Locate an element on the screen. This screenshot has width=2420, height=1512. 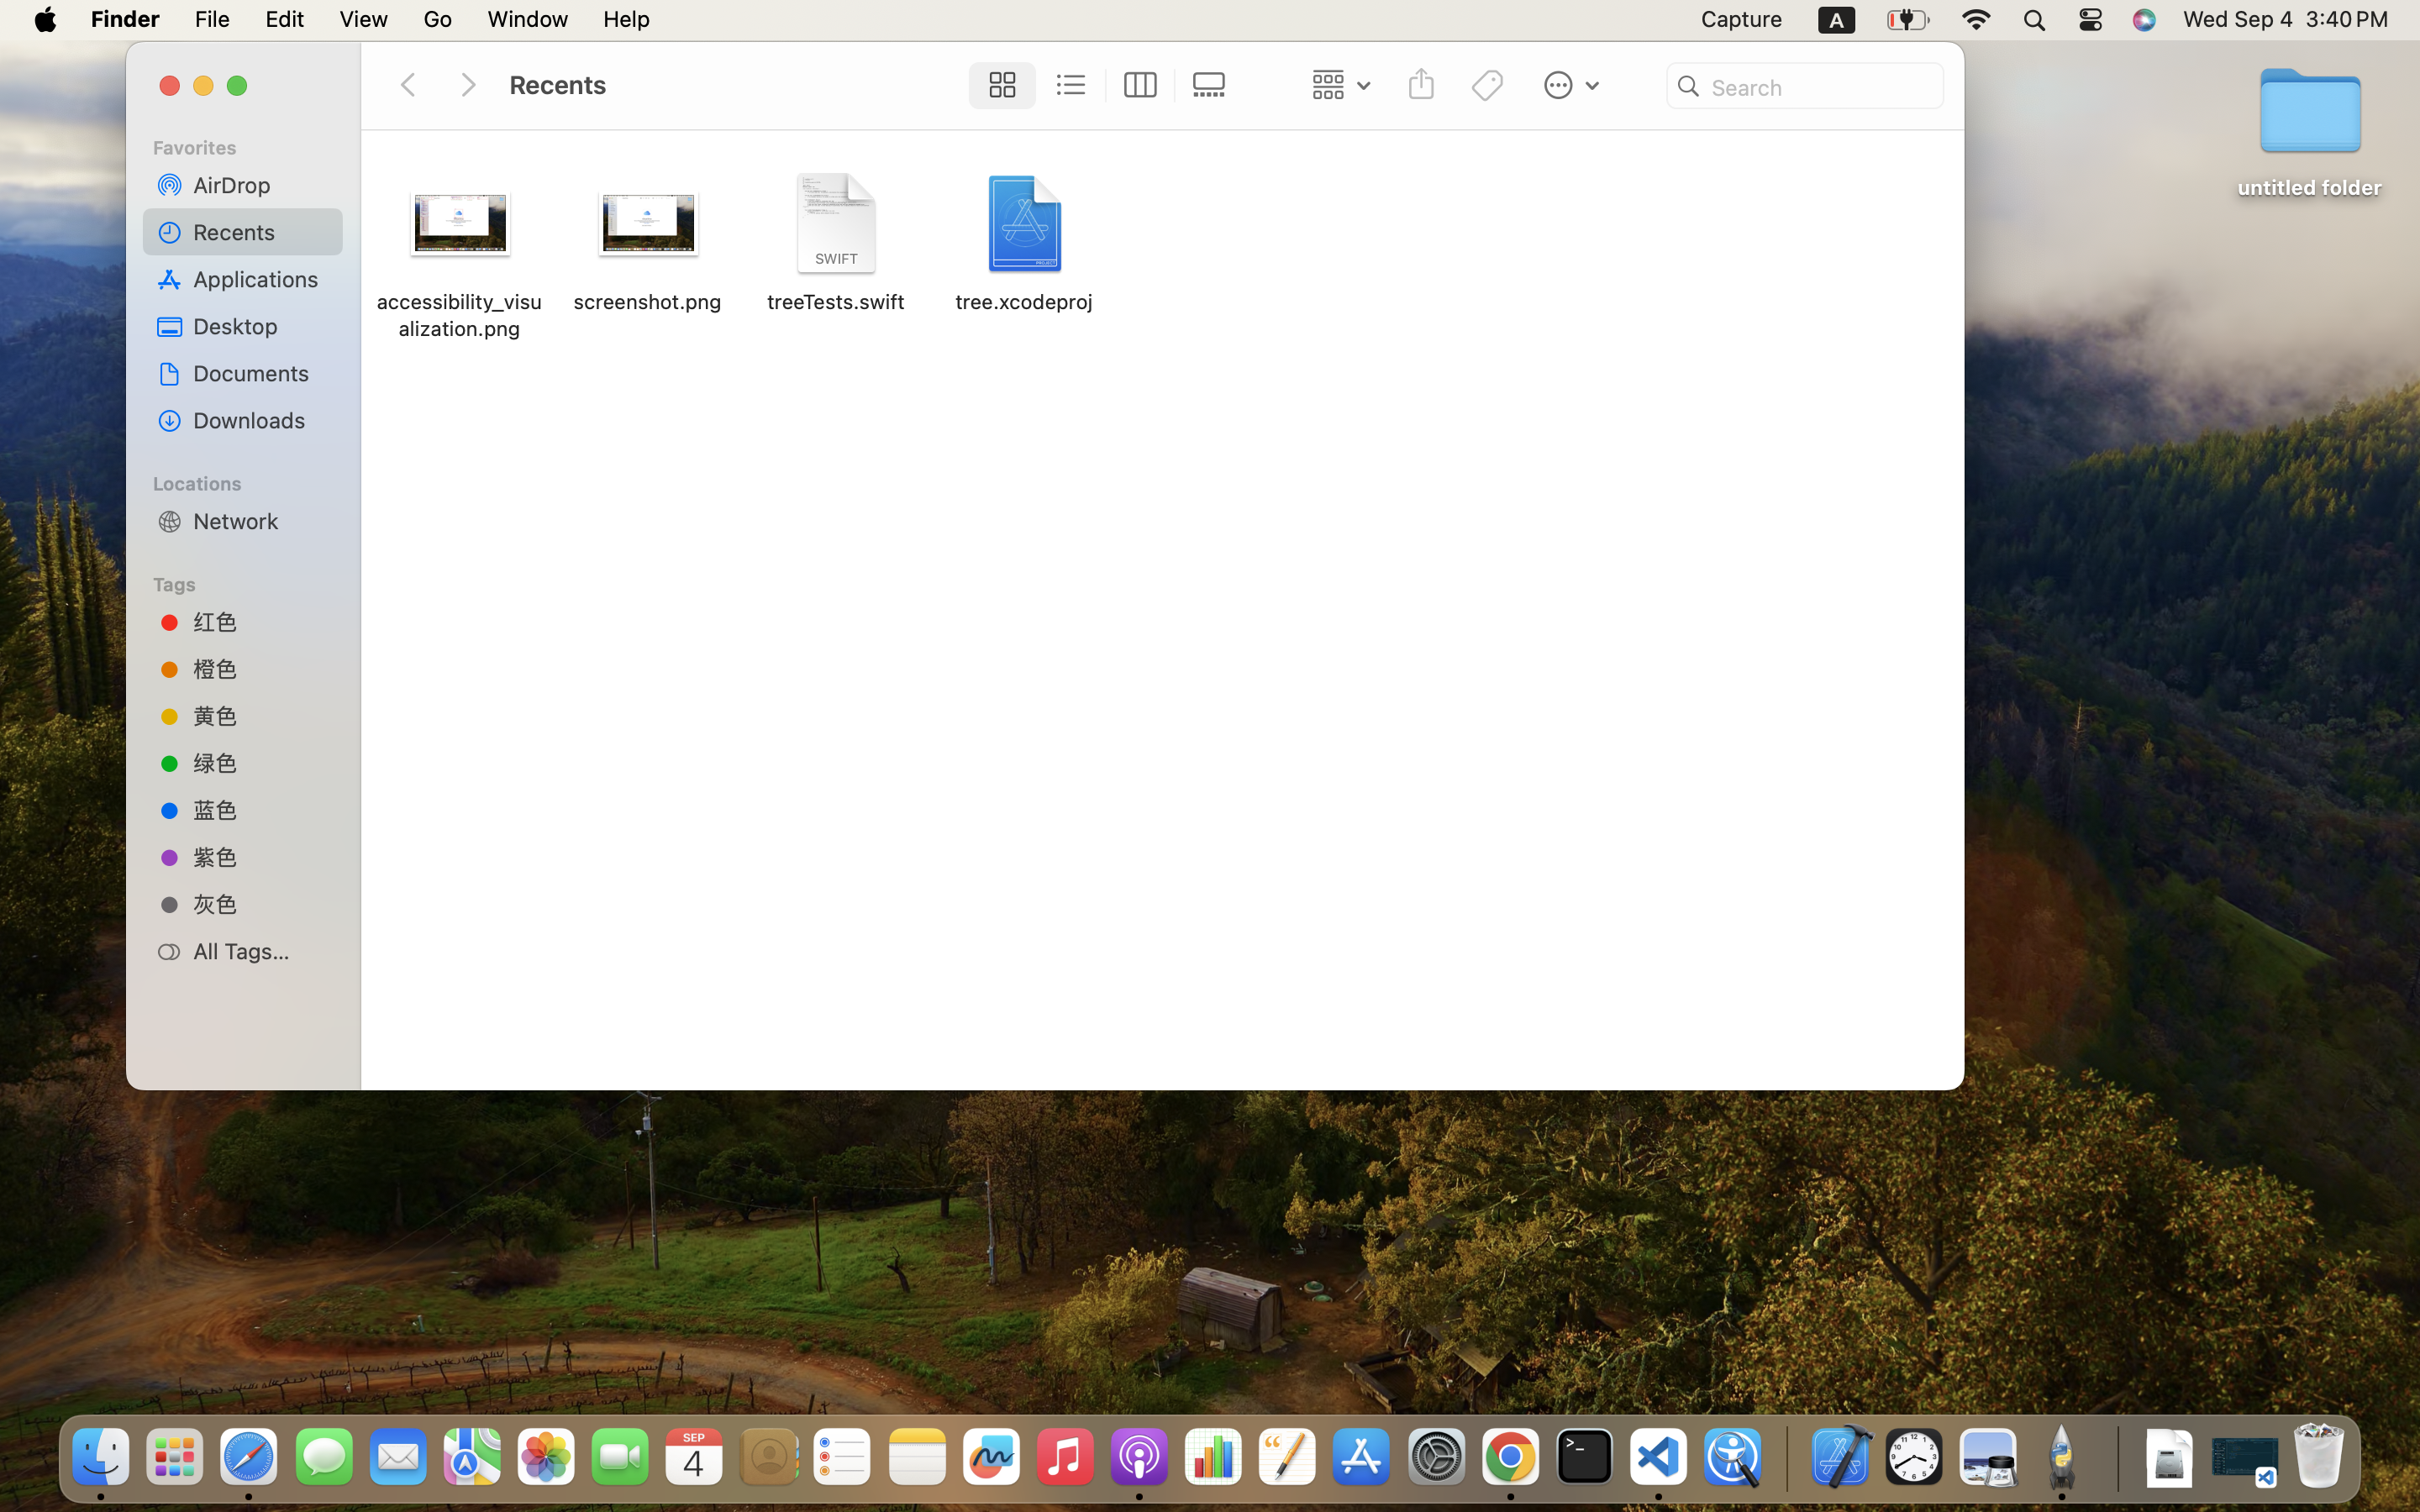
Network is located at coordinates (261, 521).